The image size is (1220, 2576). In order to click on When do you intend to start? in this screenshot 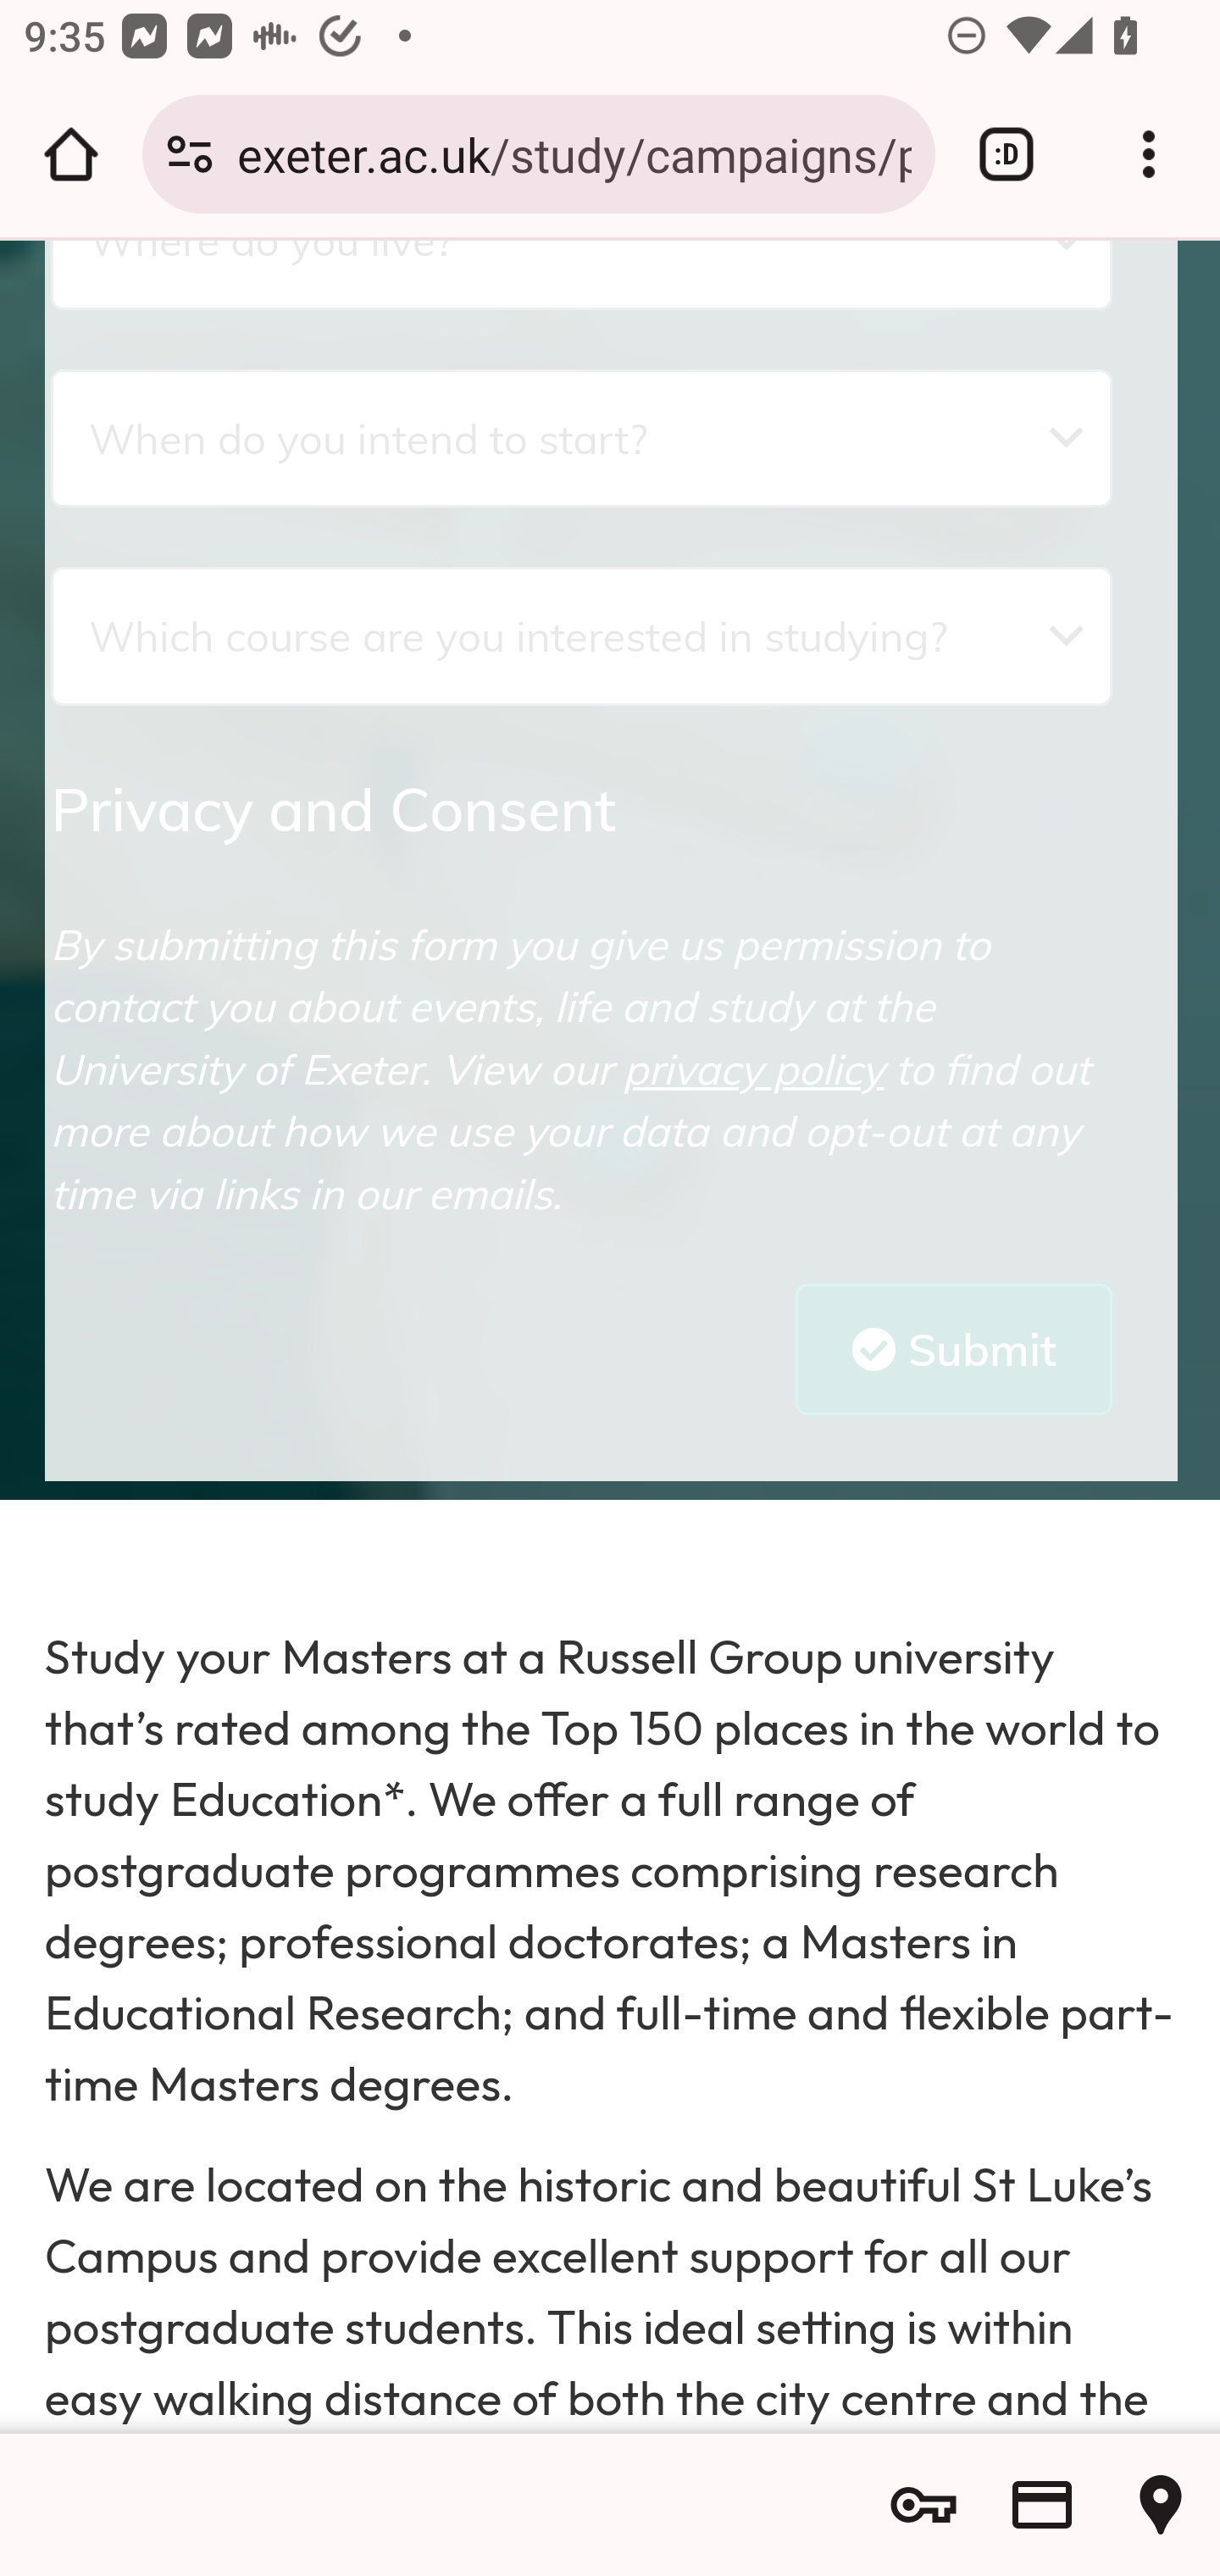, I will do `click(581, 439)`.